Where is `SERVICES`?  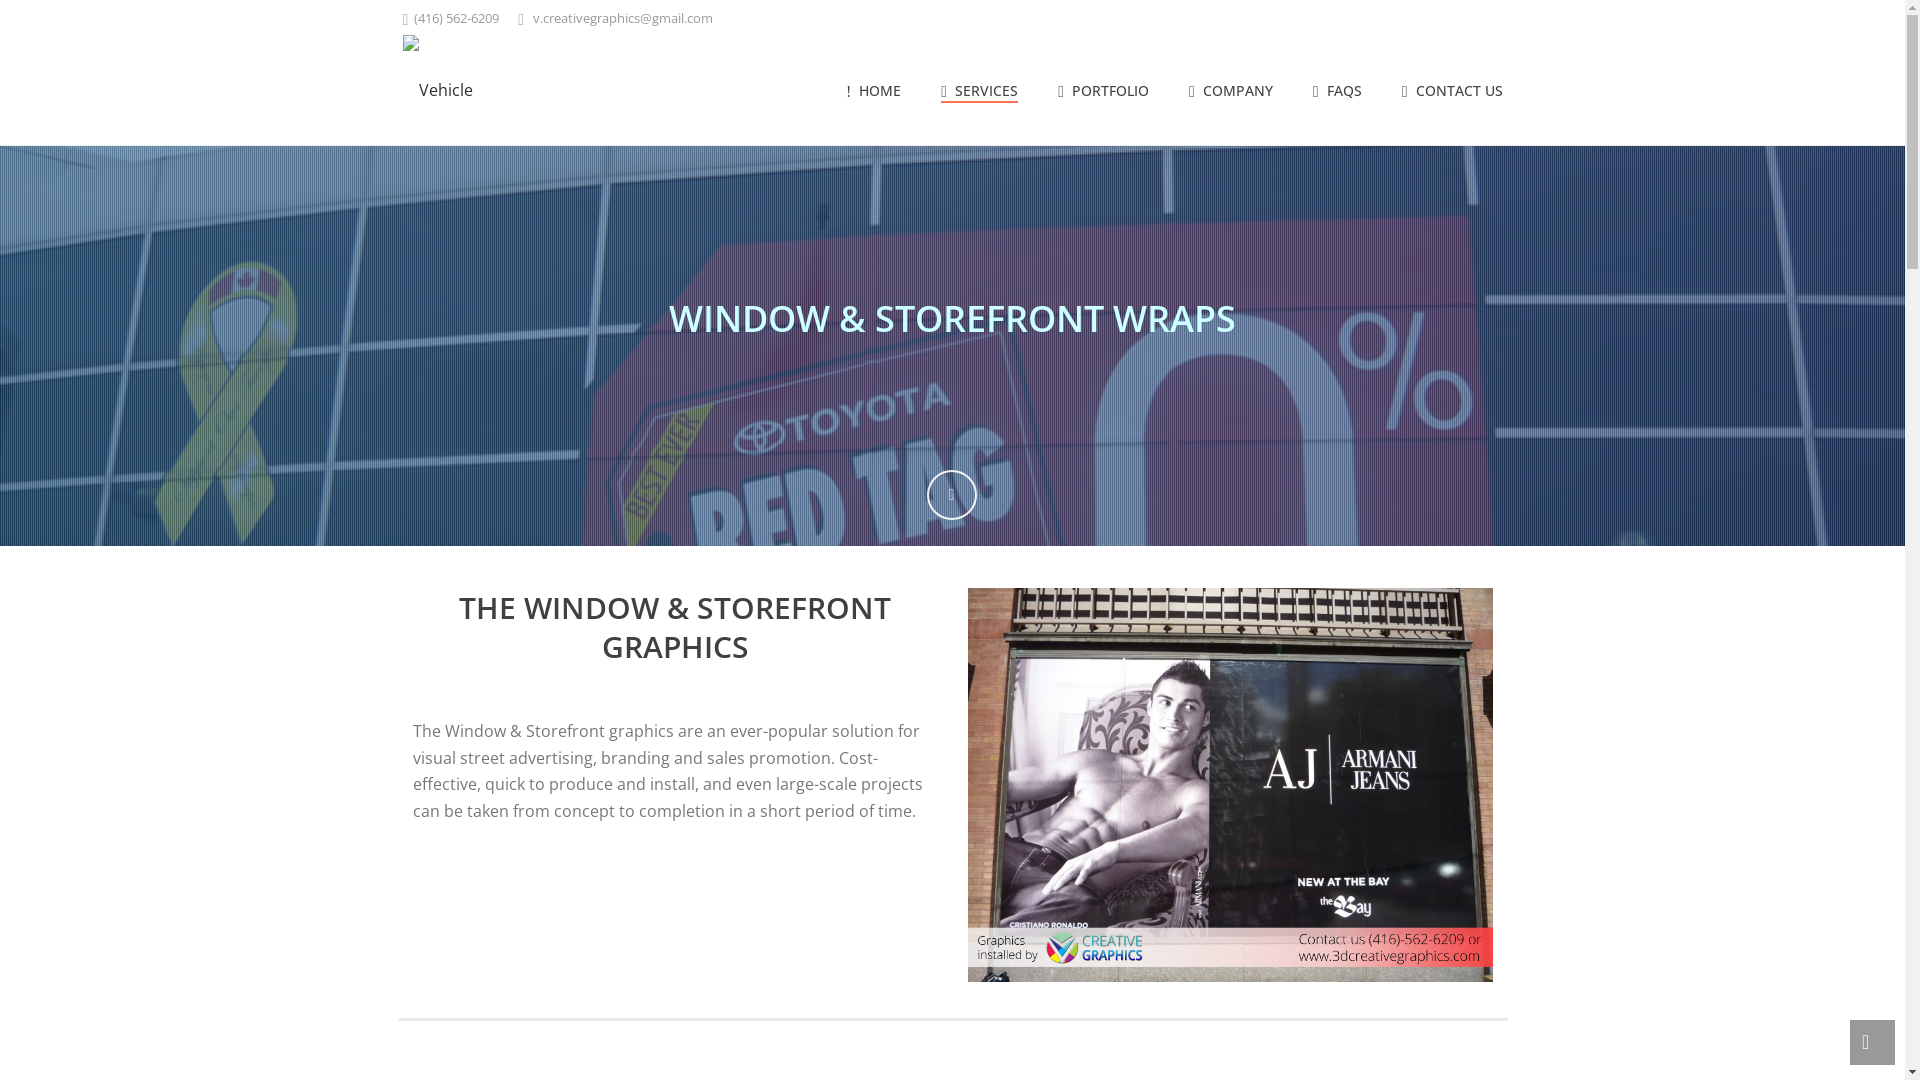
SERVICES is located at coordinates (980, 92).